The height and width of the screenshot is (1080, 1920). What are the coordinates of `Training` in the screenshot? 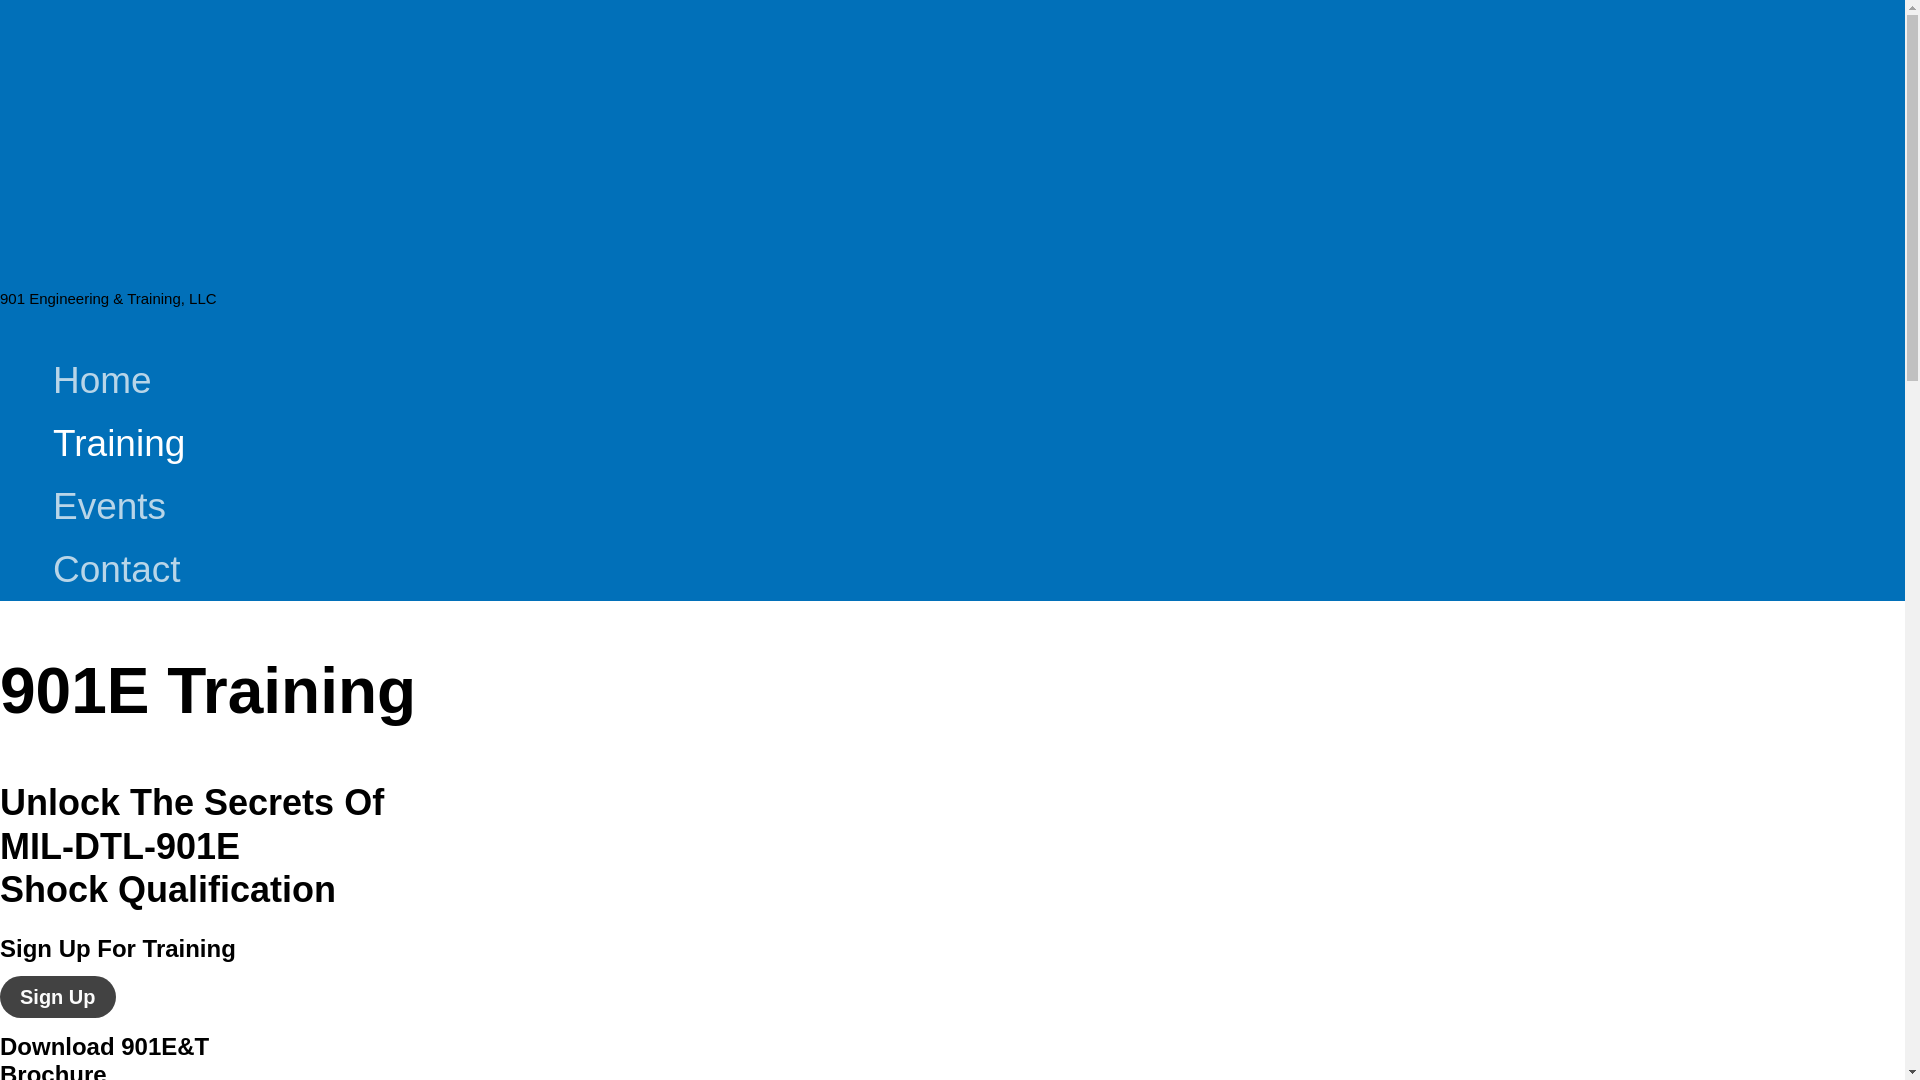 It's located at (118, 443).